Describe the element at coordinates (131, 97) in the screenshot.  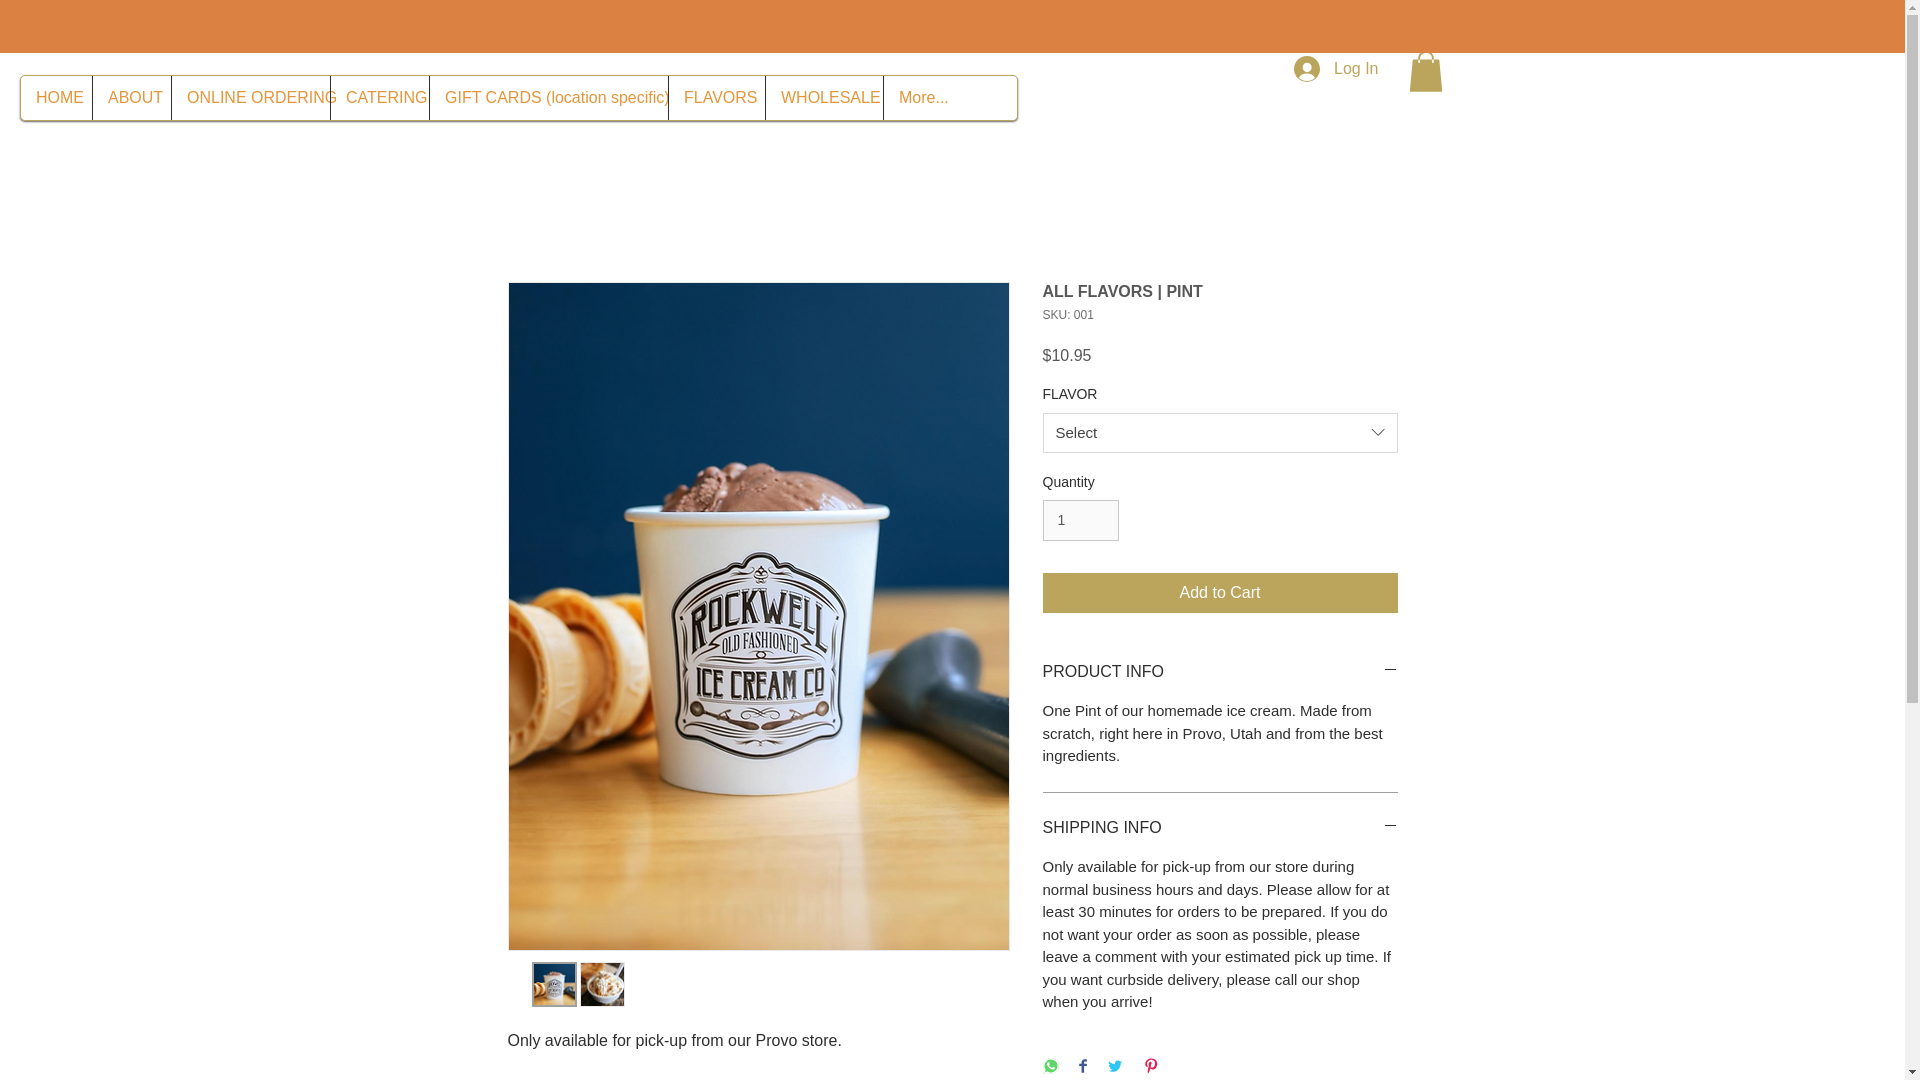
I see `ABOUT` at that location.